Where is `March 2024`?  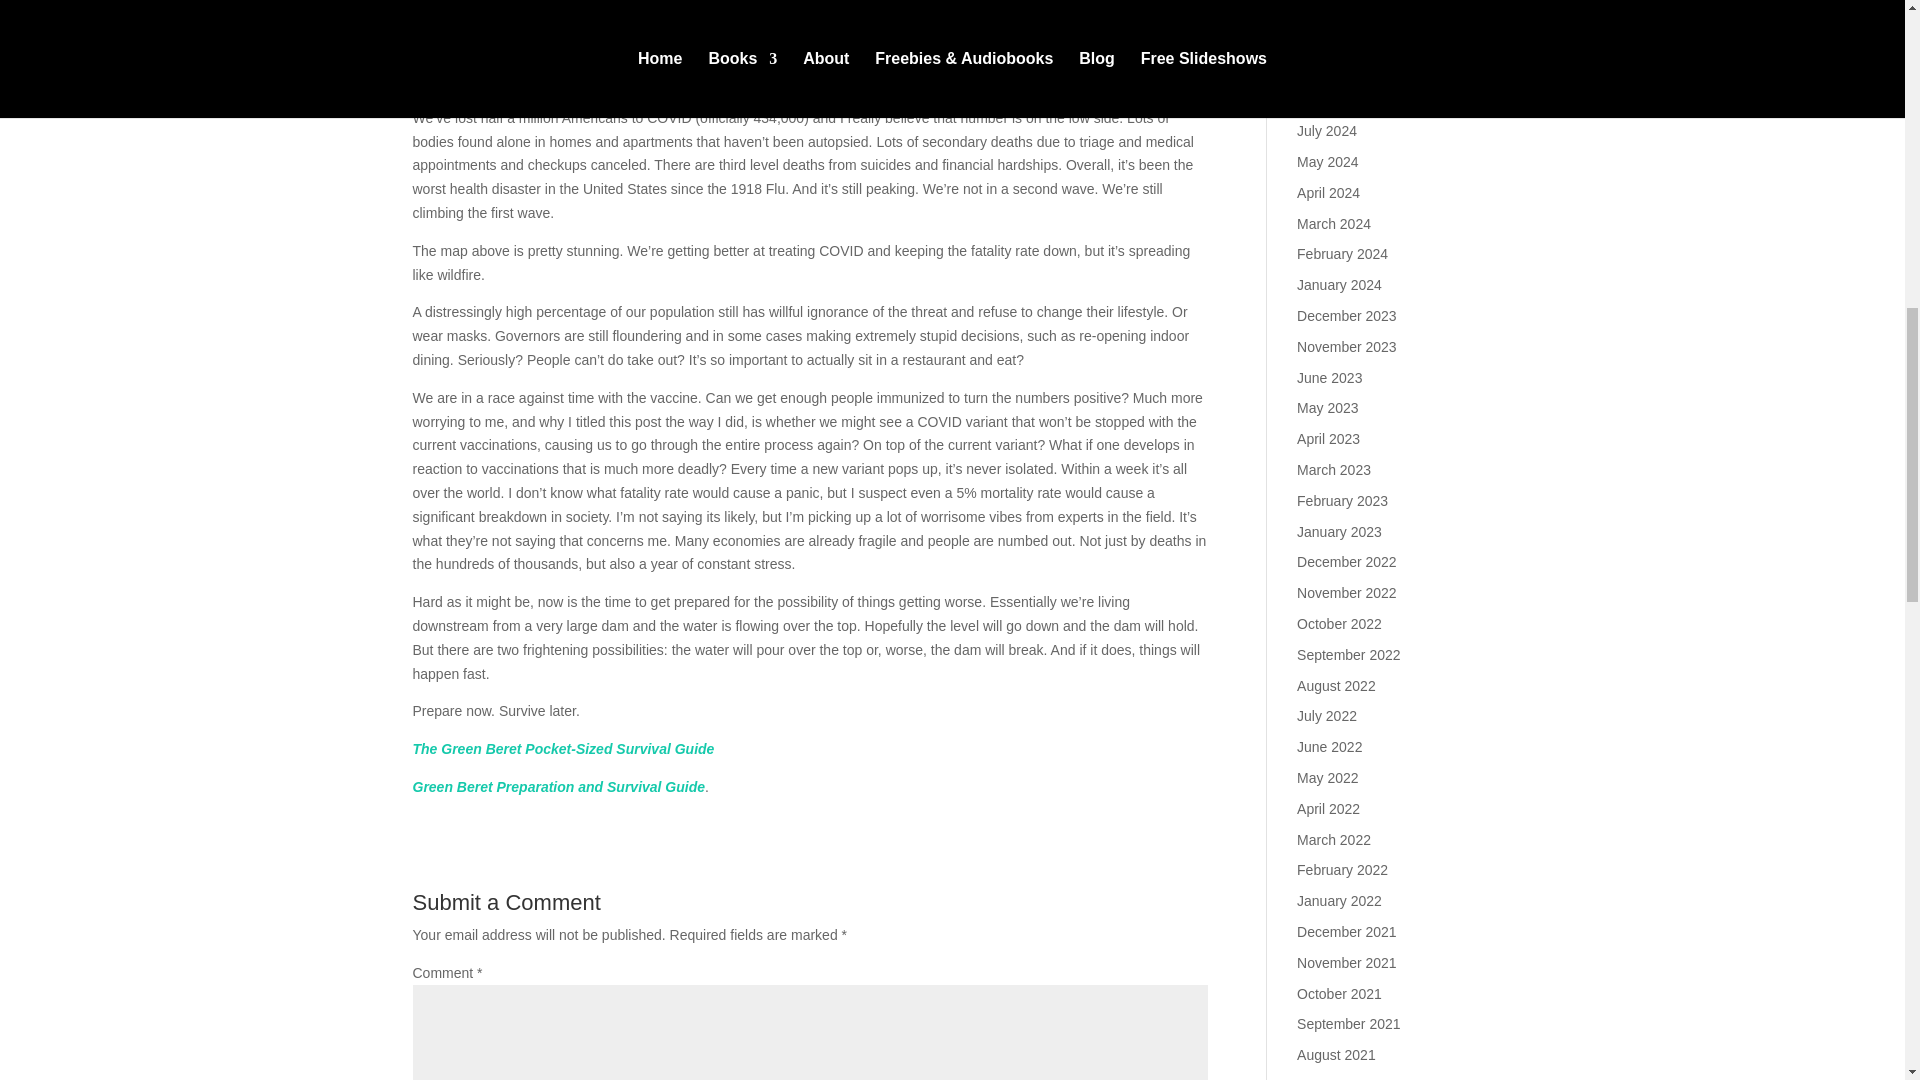 March 2024 is located at coordinates (1334, 224).